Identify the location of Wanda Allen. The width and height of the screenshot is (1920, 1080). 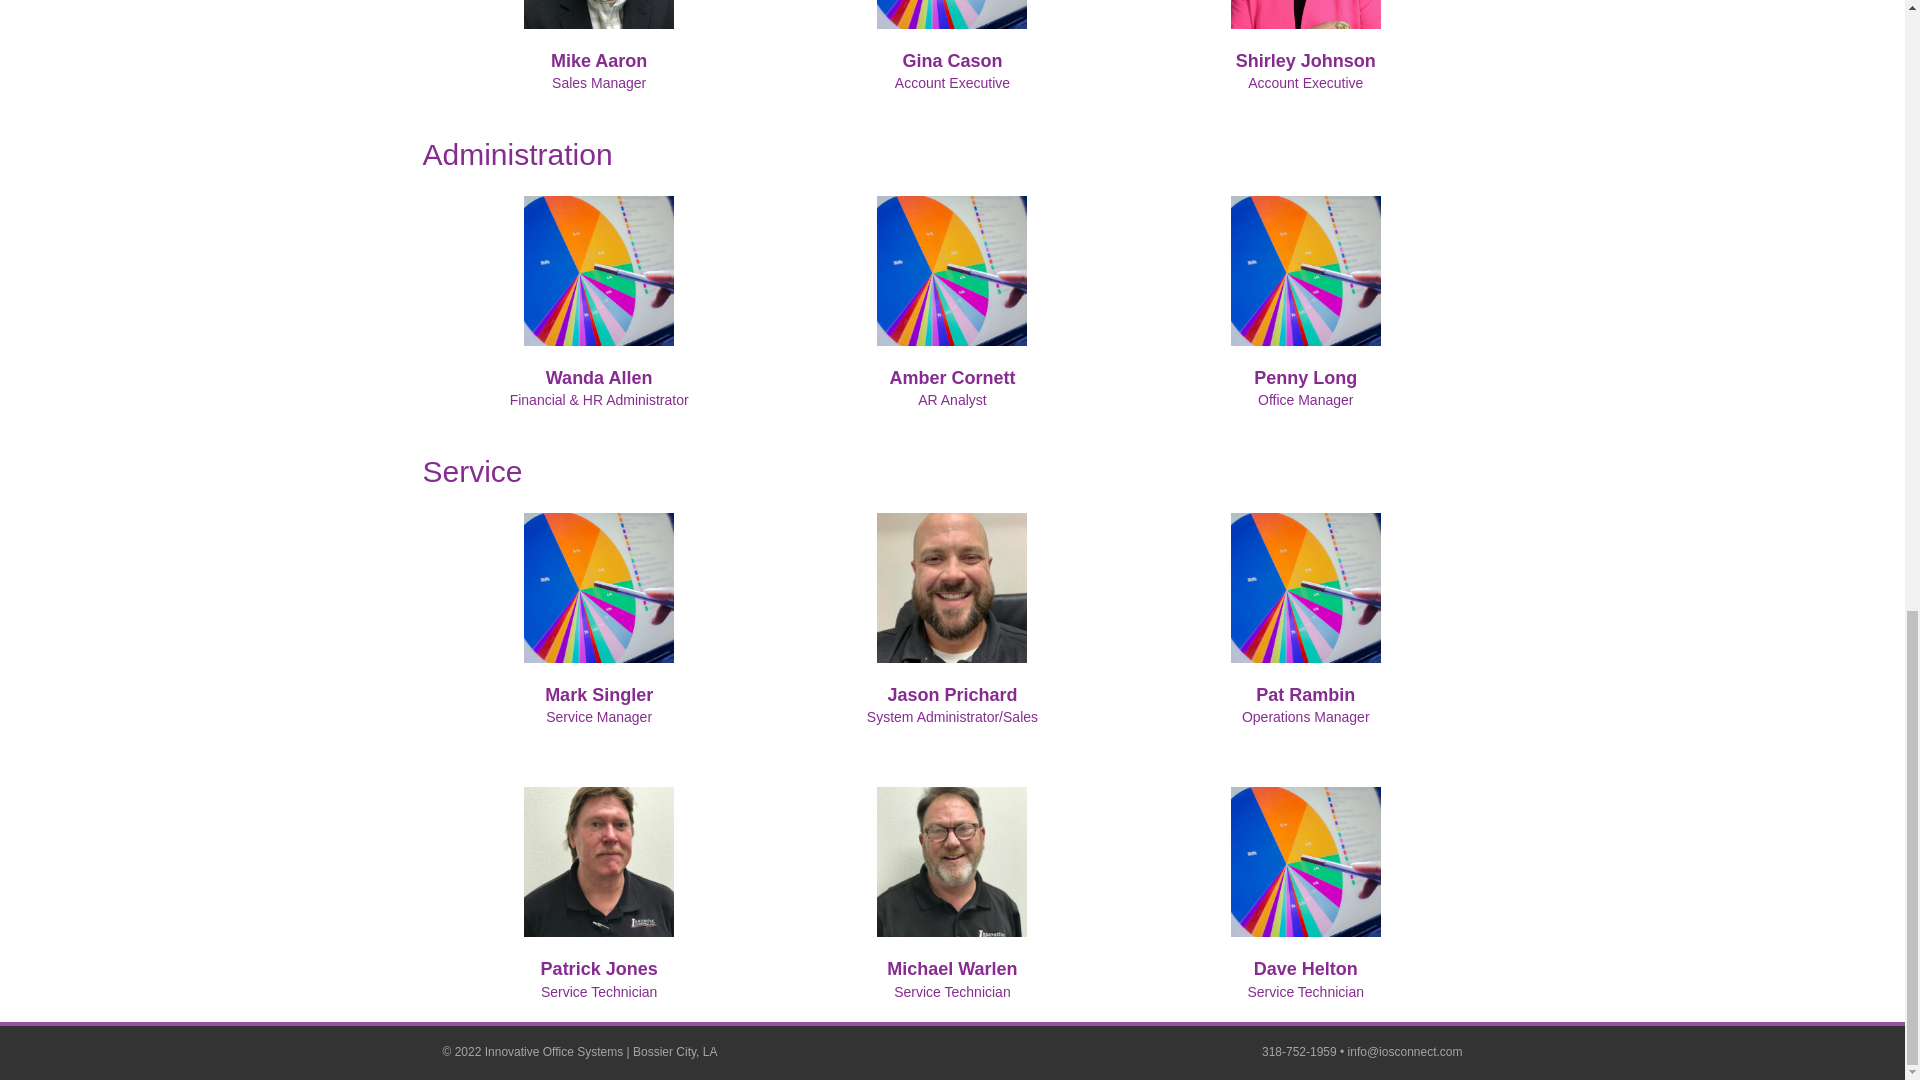
(598, 378).